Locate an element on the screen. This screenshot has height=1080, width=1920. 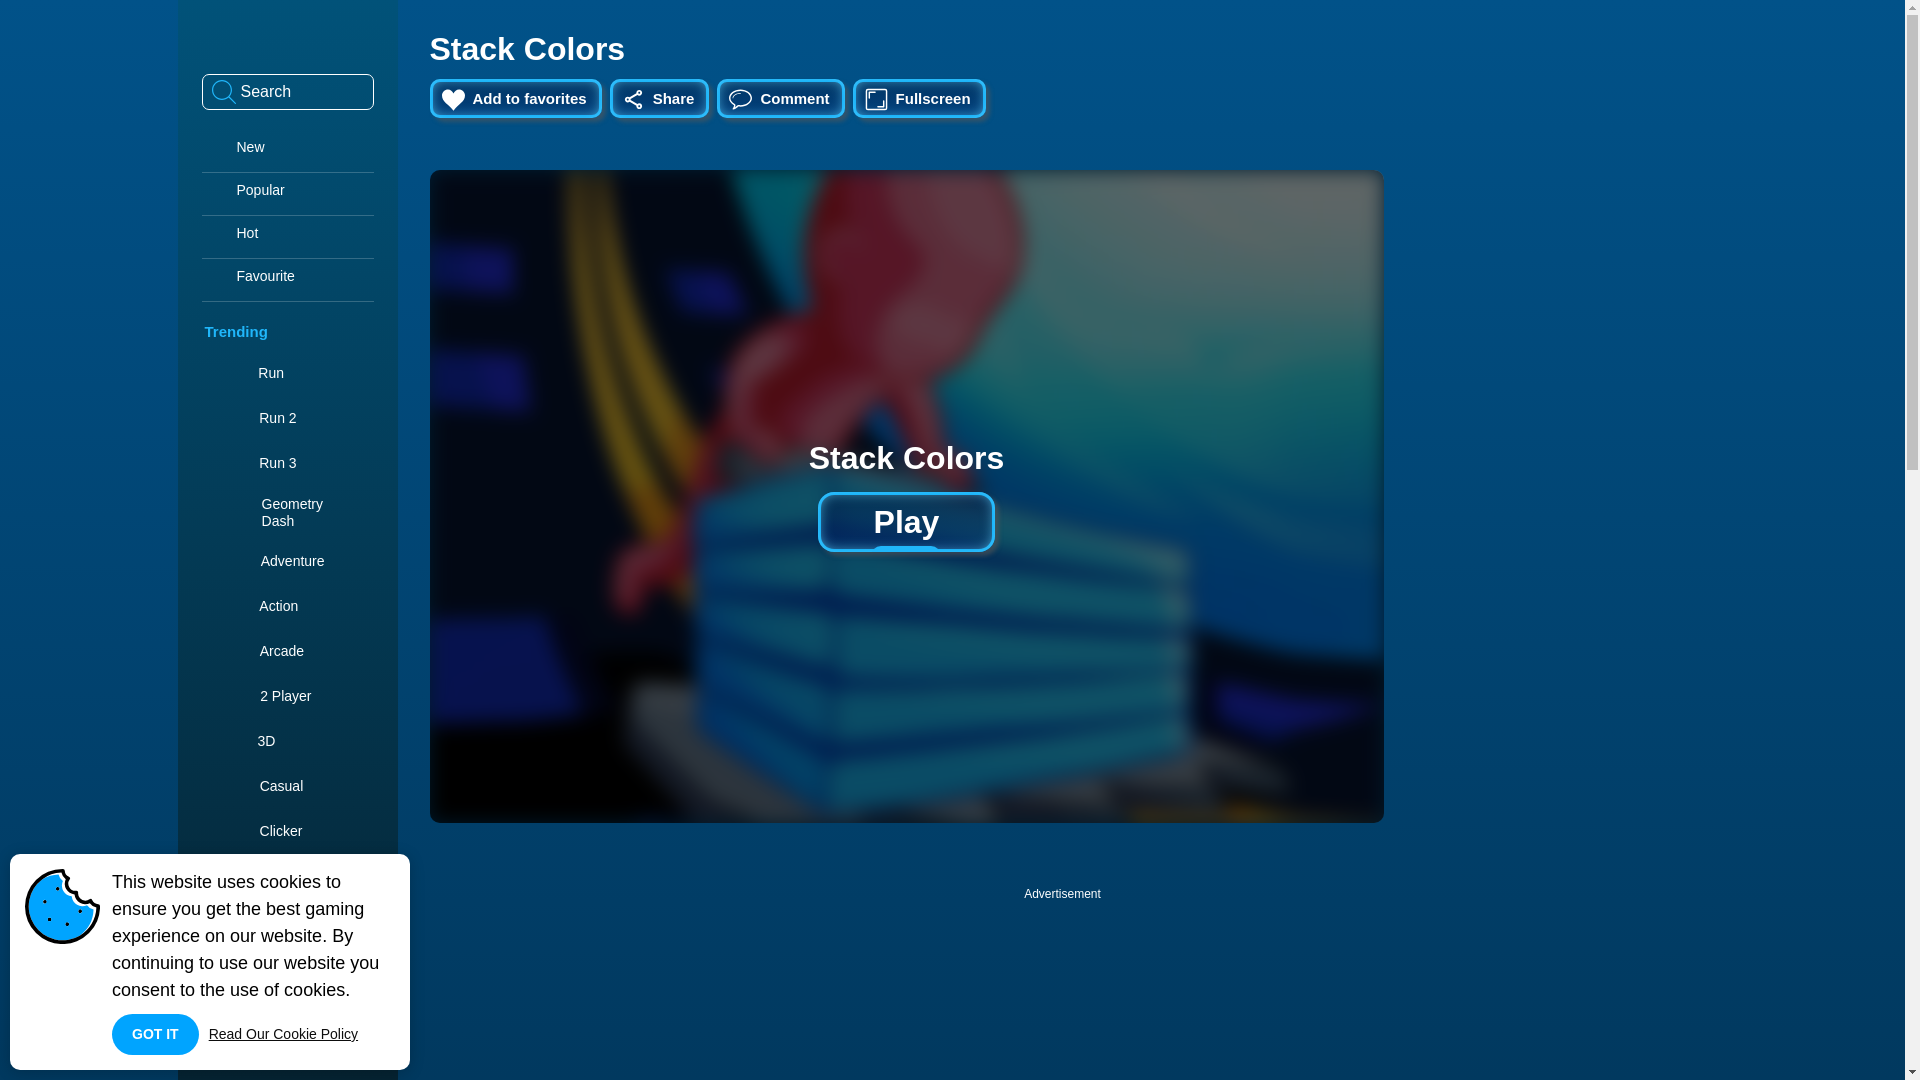
Multiplayer is located at coordinates (278, 919).